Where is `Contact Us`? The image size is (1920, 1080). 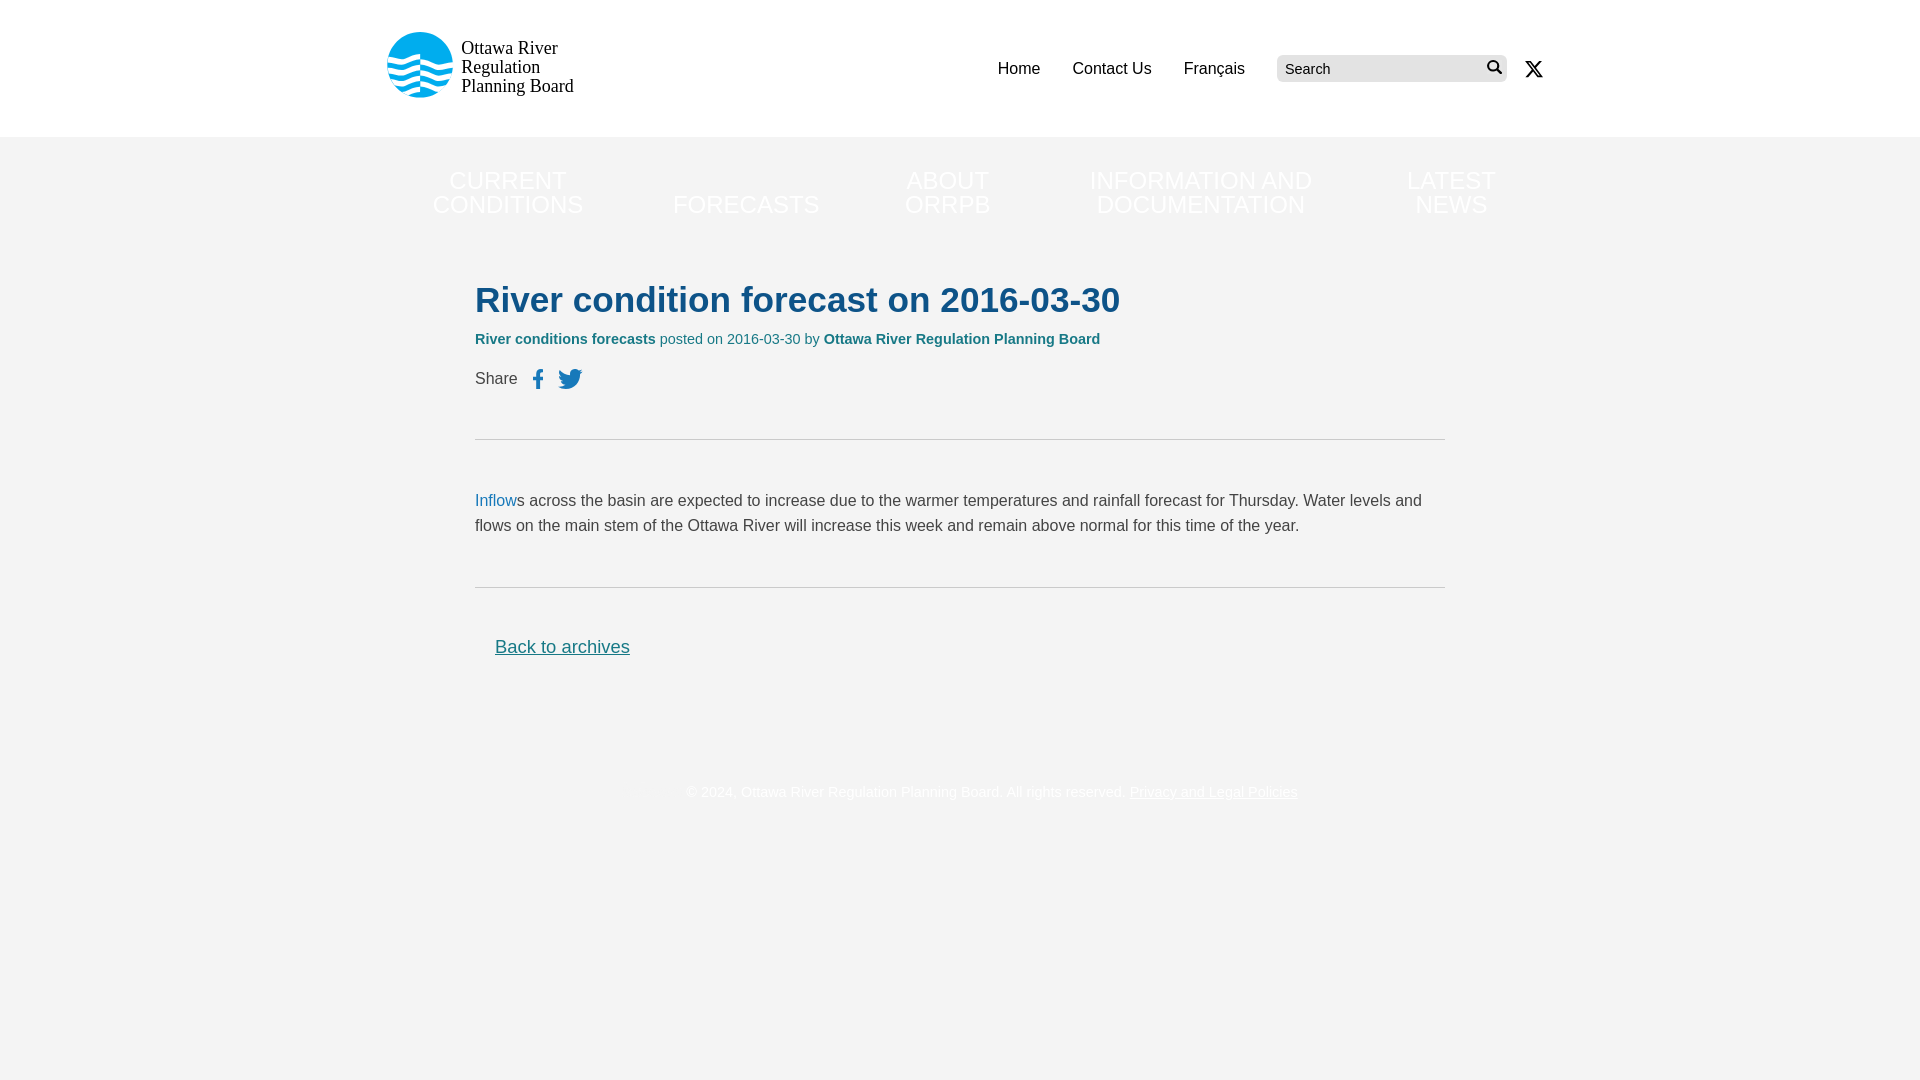 Contact Us is located at coordinates (1110, 68).